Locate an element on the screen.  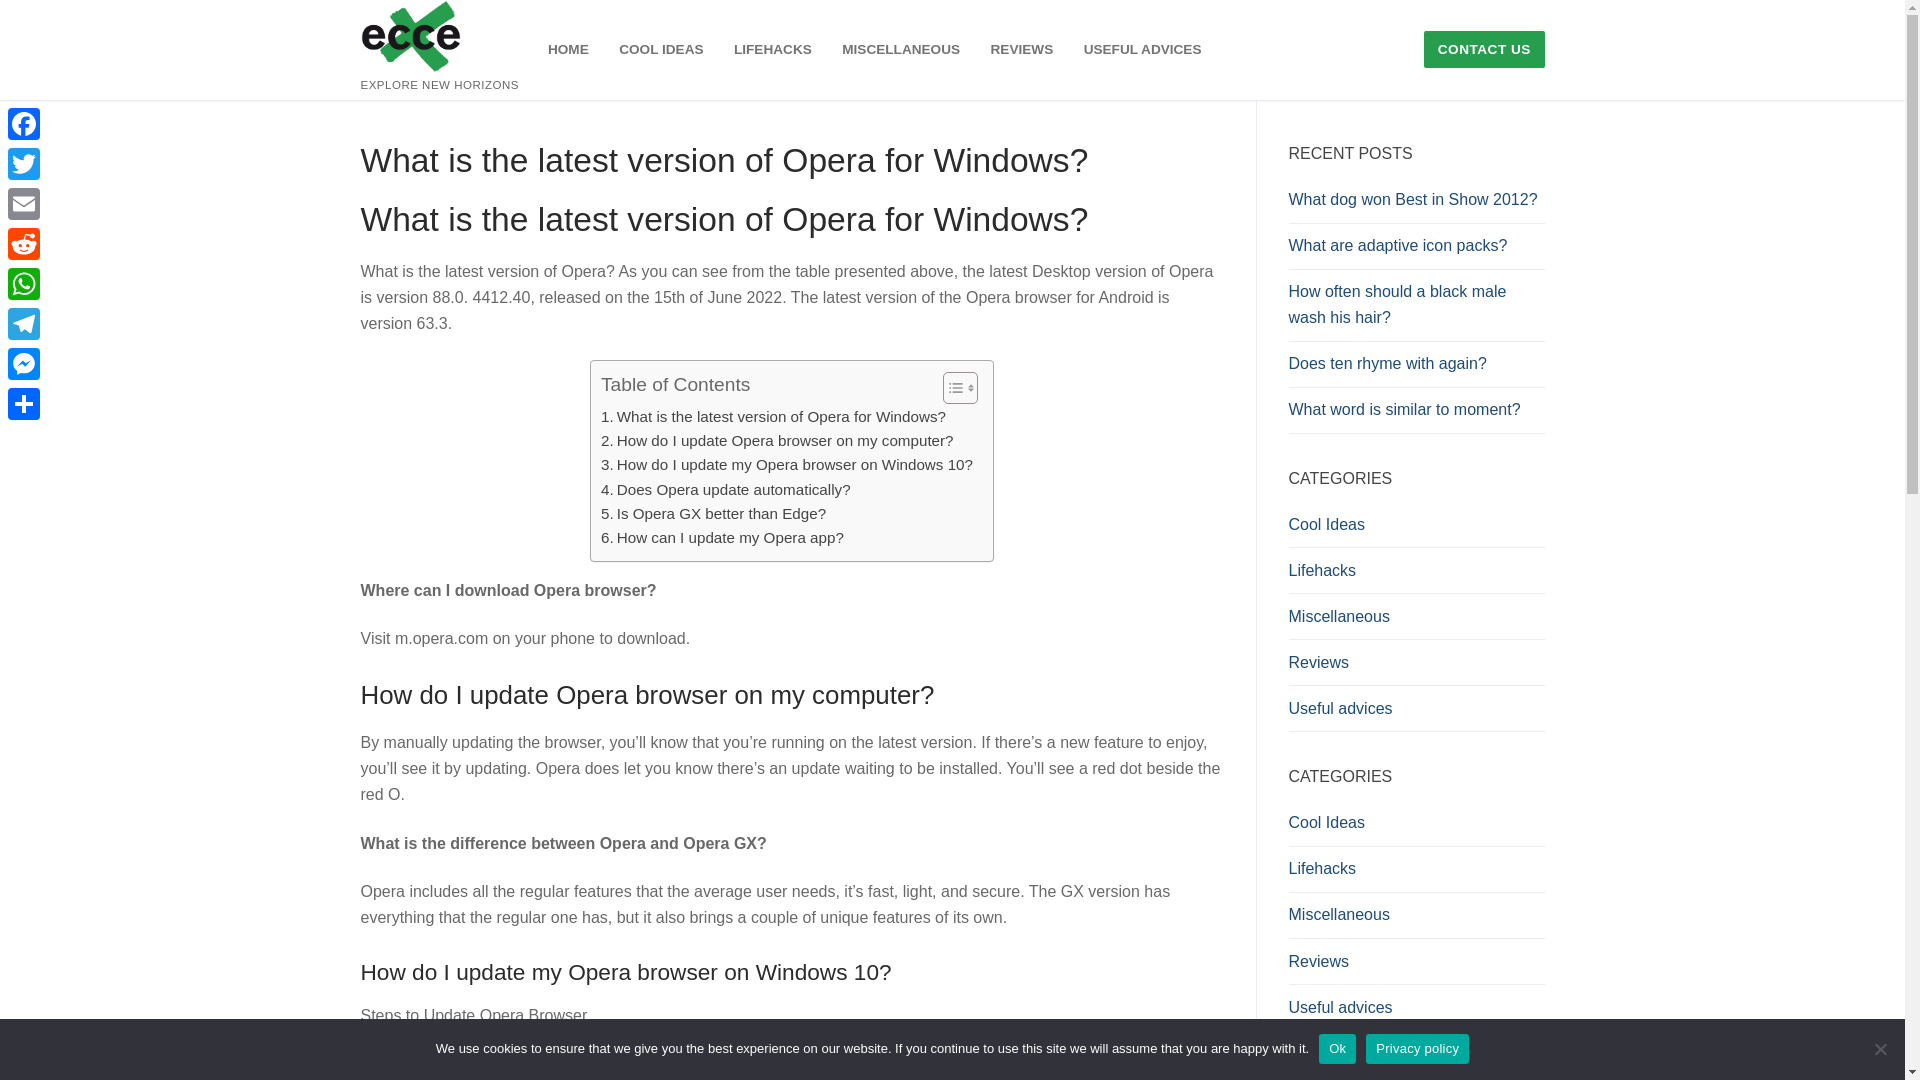
What is the latest version of Opera for Windows? is located at coordinates (773, 416).